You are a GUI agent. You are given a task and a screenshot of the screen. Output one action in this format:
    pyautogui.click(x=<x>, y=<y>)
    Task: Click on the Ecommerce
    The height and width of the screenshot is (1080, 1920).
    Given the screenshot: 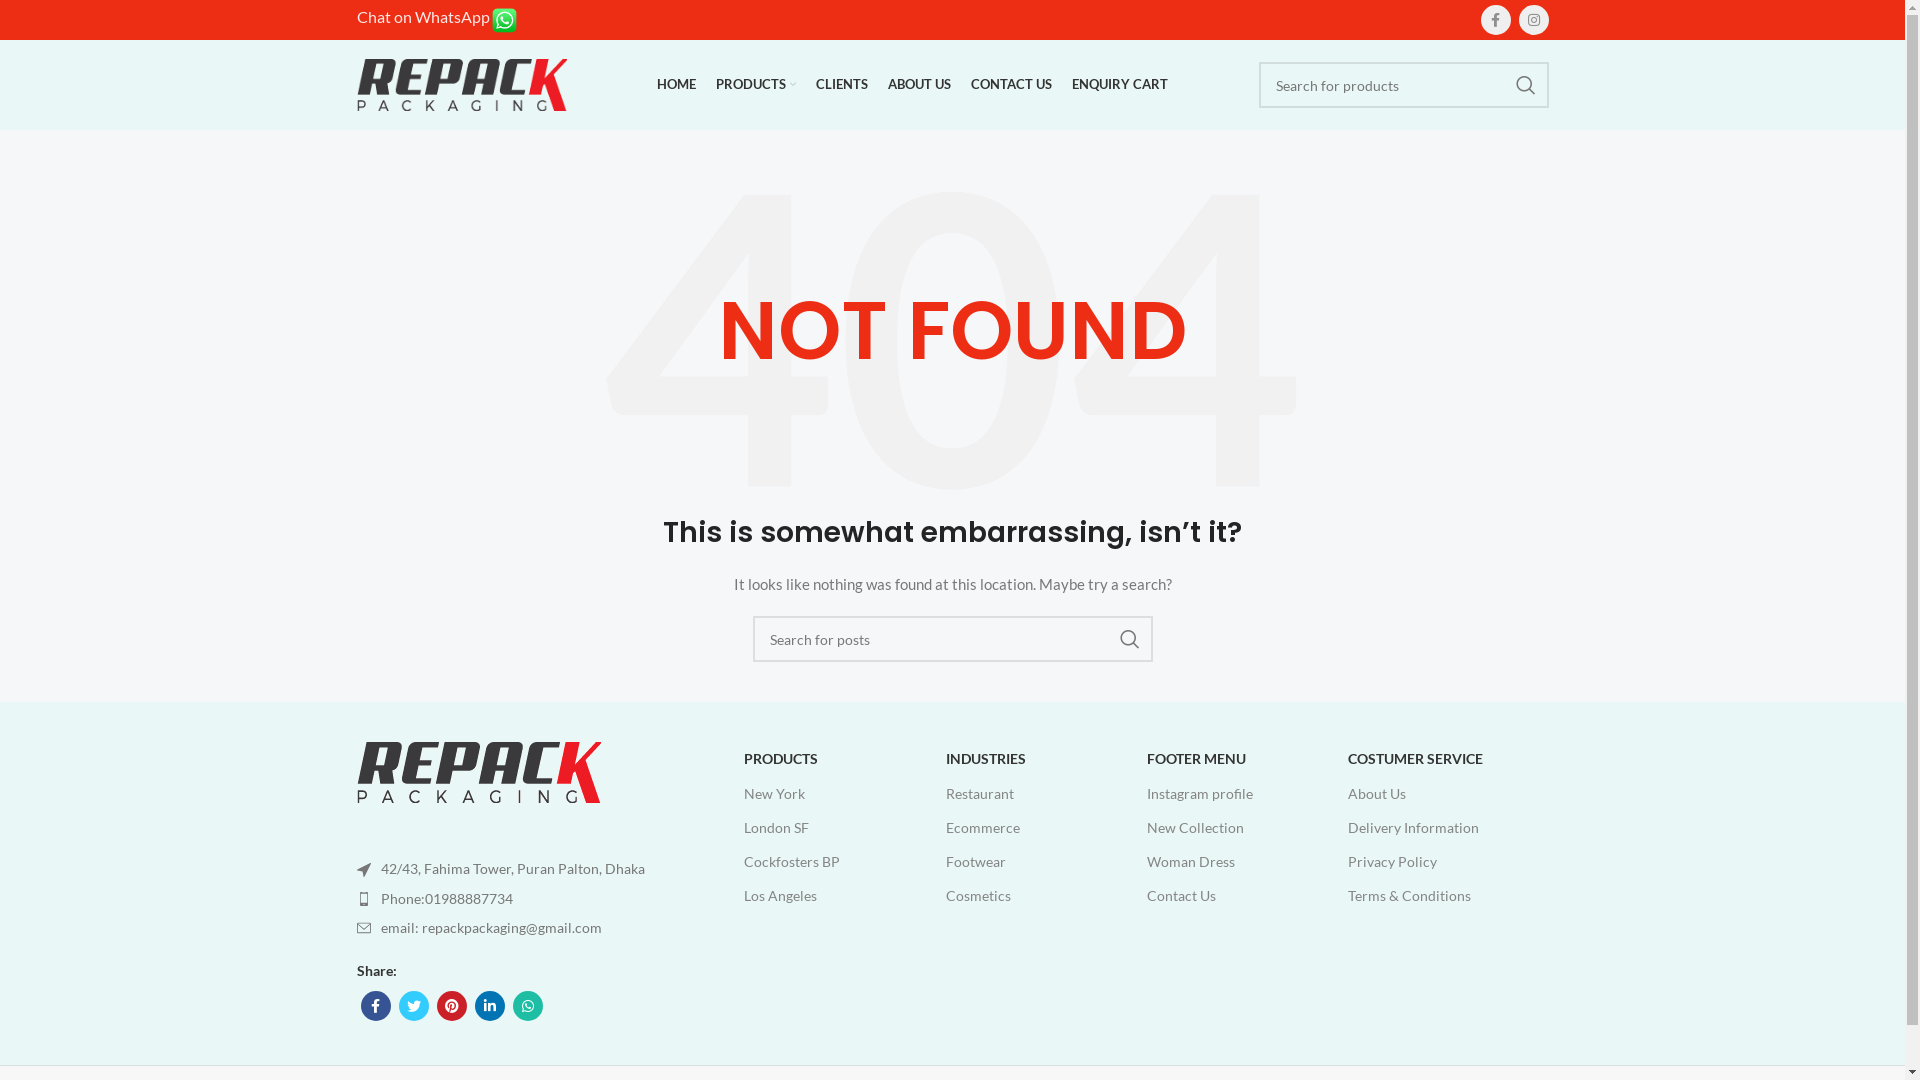 What is the action you would take?
    pyautogui.click(x=1036, y=828)
    